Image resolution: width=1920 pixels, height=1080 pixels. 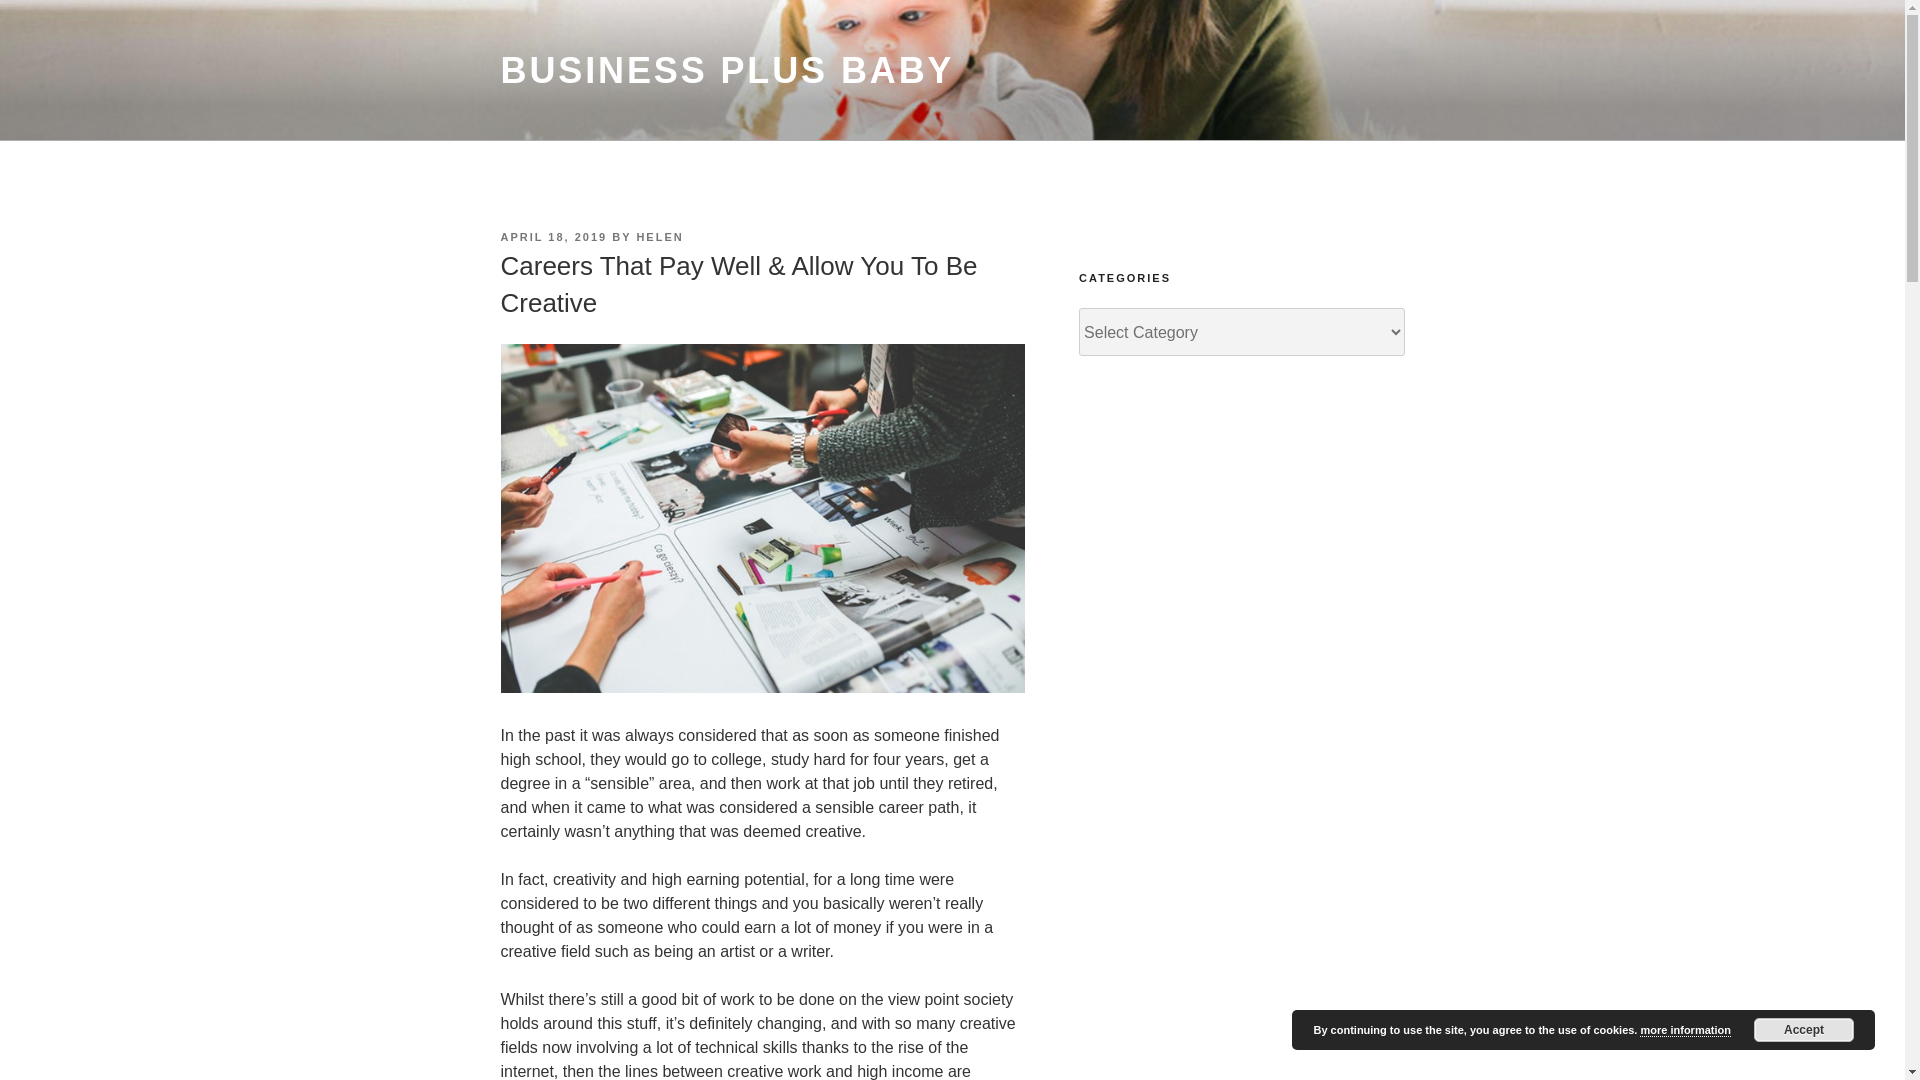 What do you see at coordinates (659, 237) in the screenshot?
I see `HELEN` at bounding box center [659, 237].